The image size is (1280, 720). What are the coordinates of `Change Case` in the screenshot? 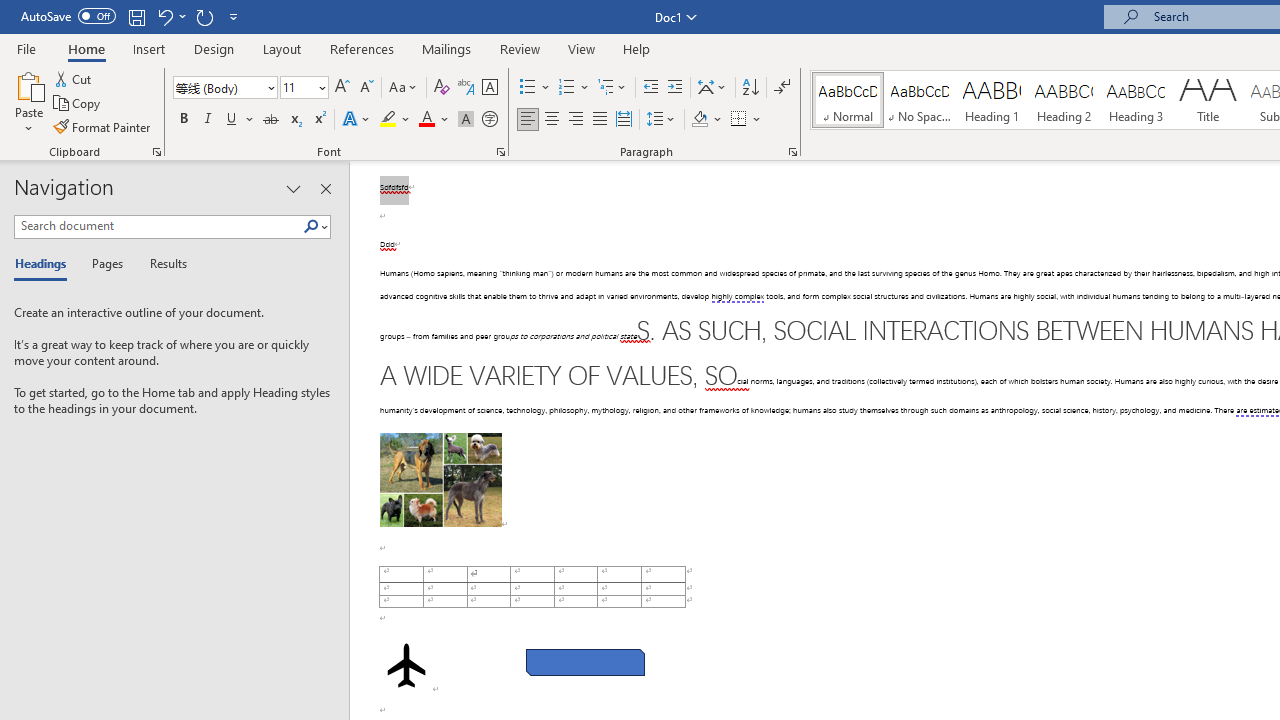 It's located at (404, 88).